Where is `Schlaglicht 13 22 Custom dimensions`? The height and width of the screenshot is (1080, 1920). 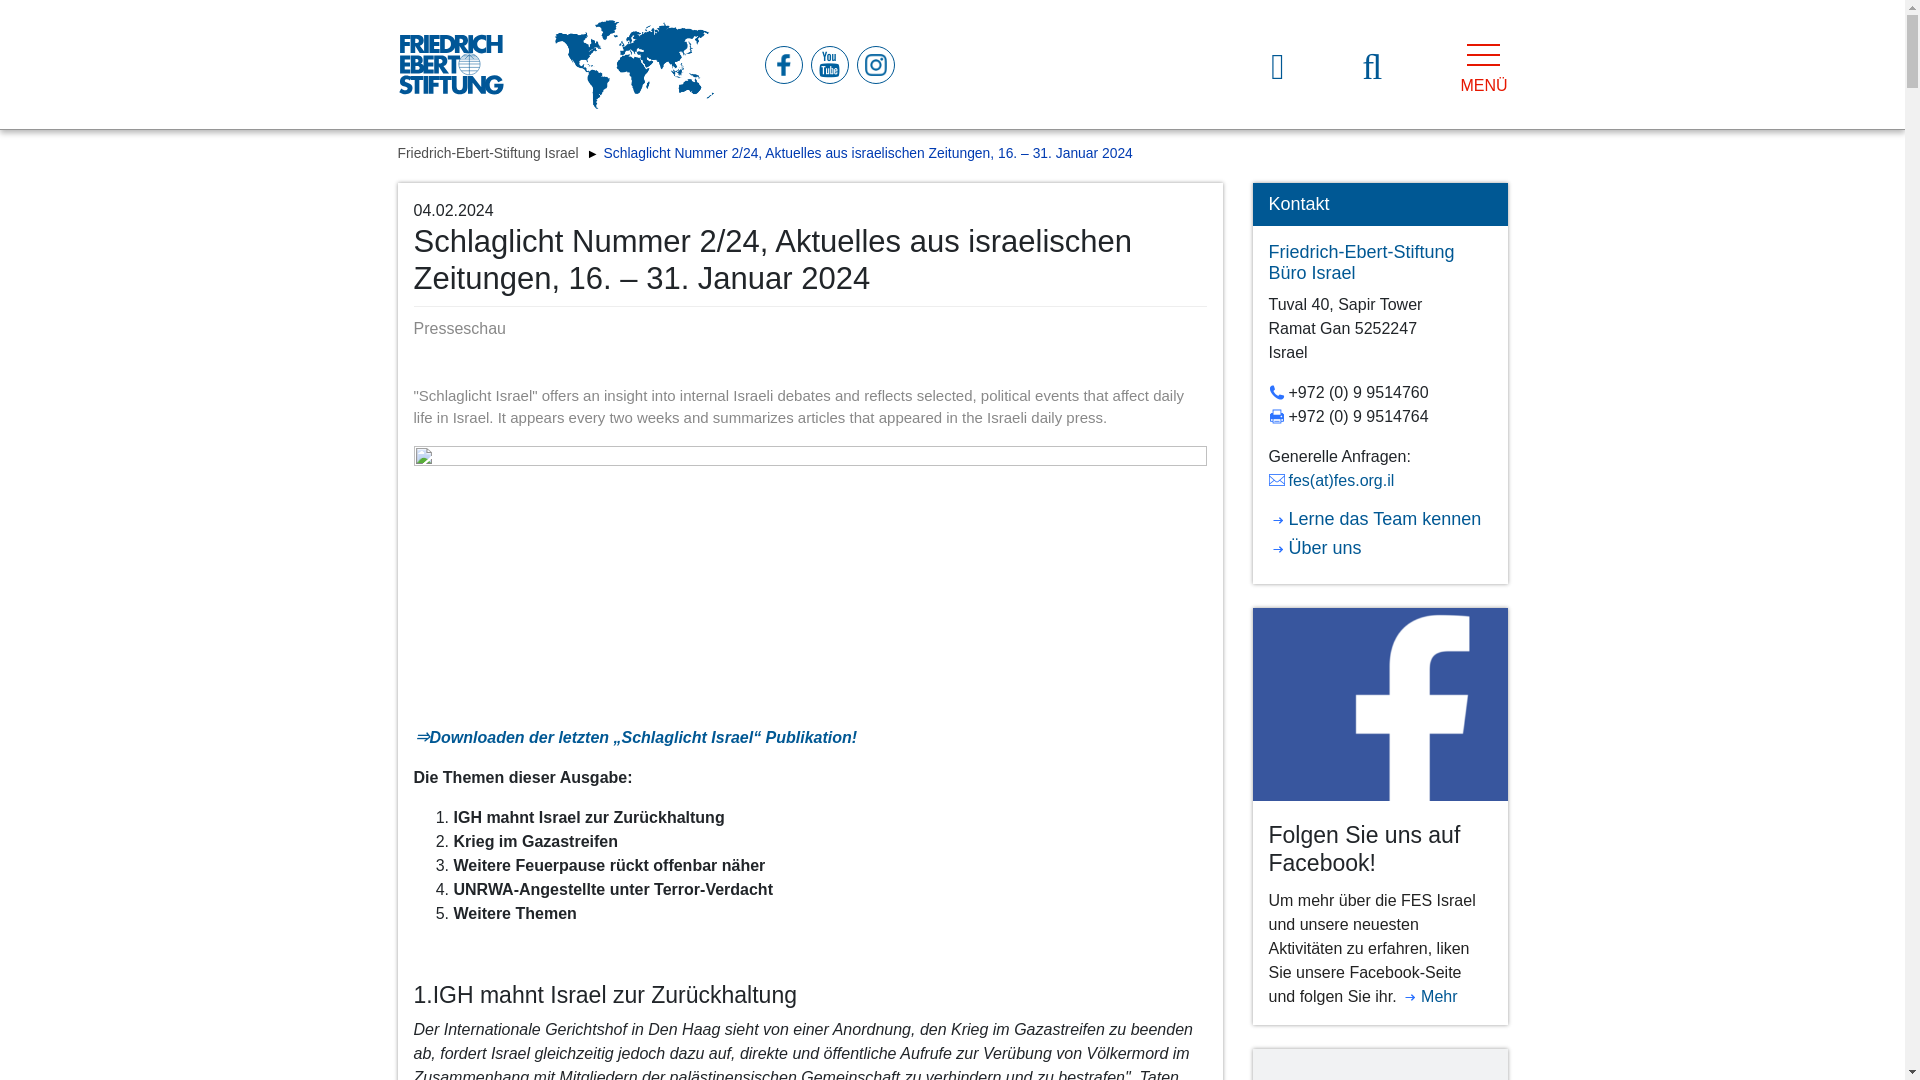
Schlaglicht 13 22 Custom dimensions is located at coordinates (810, 578).